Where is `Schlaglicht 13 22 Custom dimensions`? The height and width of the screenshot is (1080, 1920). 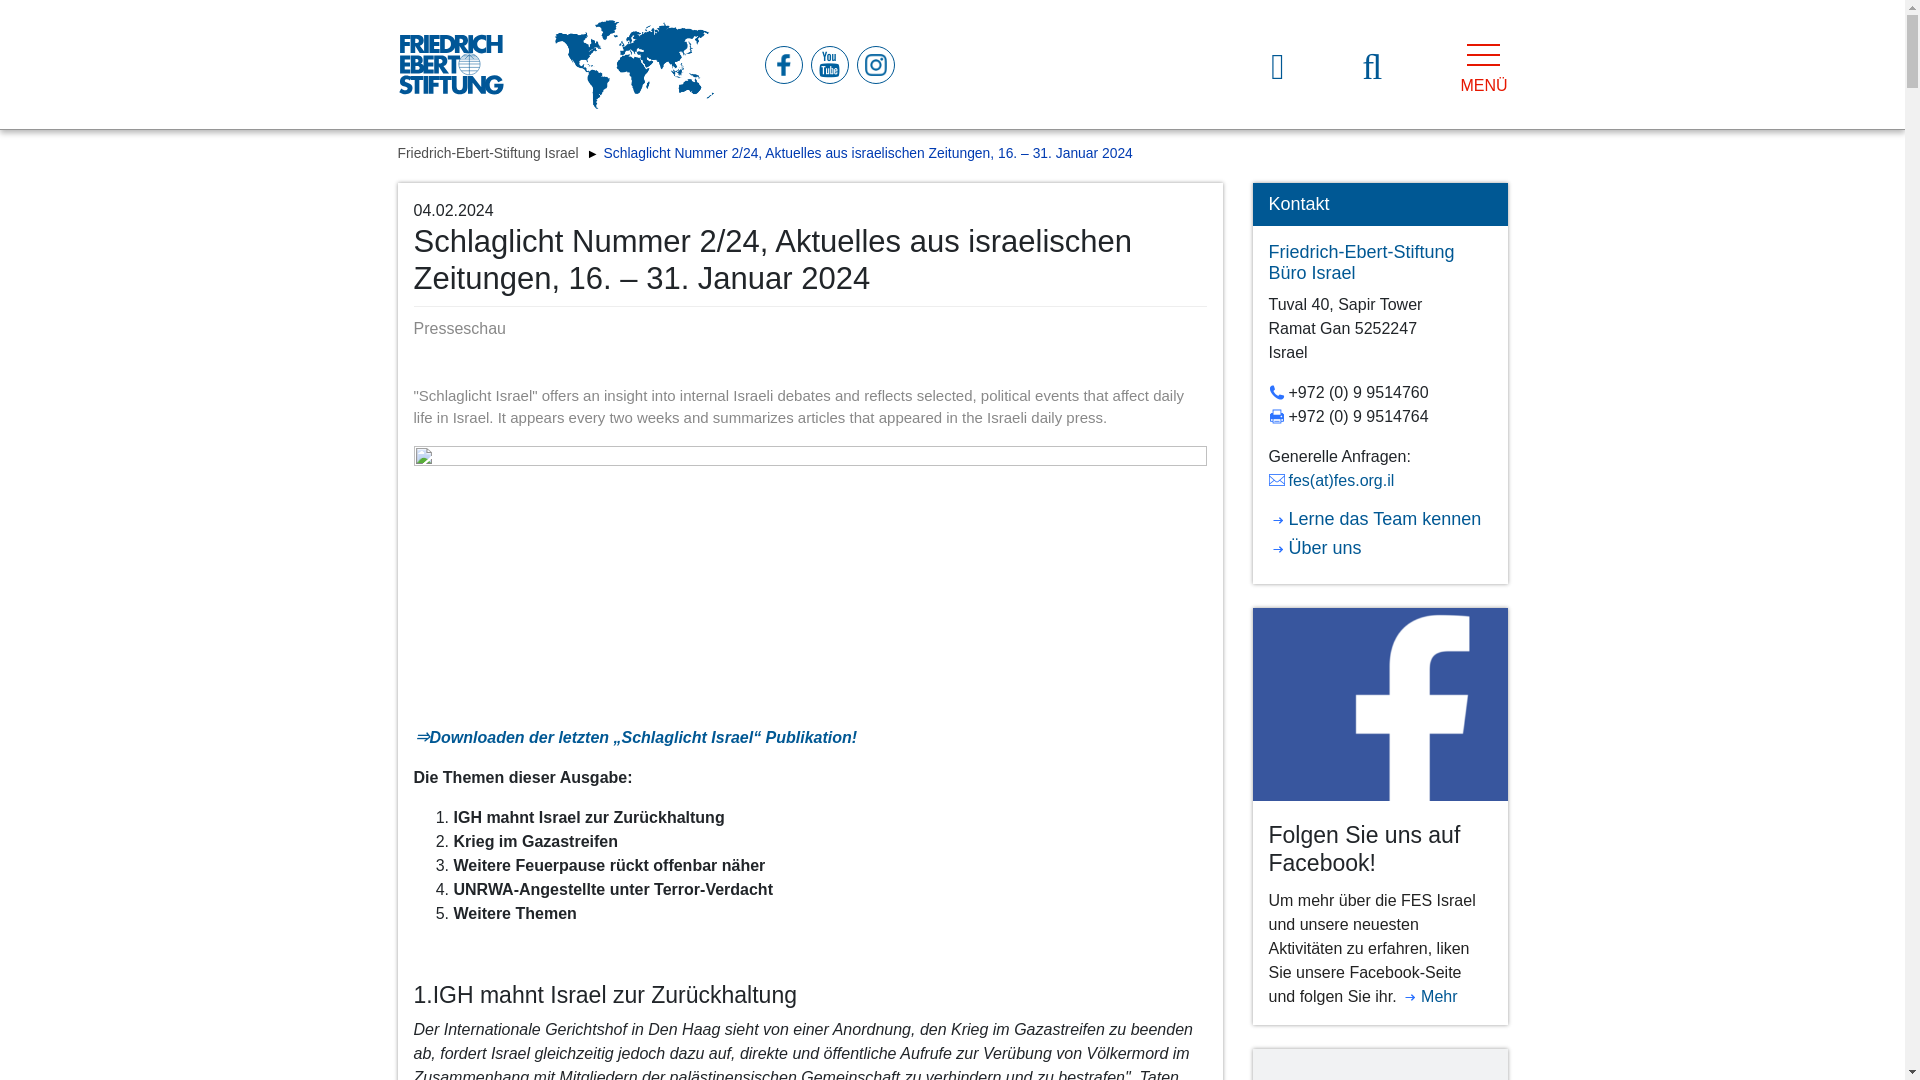
Schlaglicht 13 22 Custom dimensions is located at coordinates (810, 578).